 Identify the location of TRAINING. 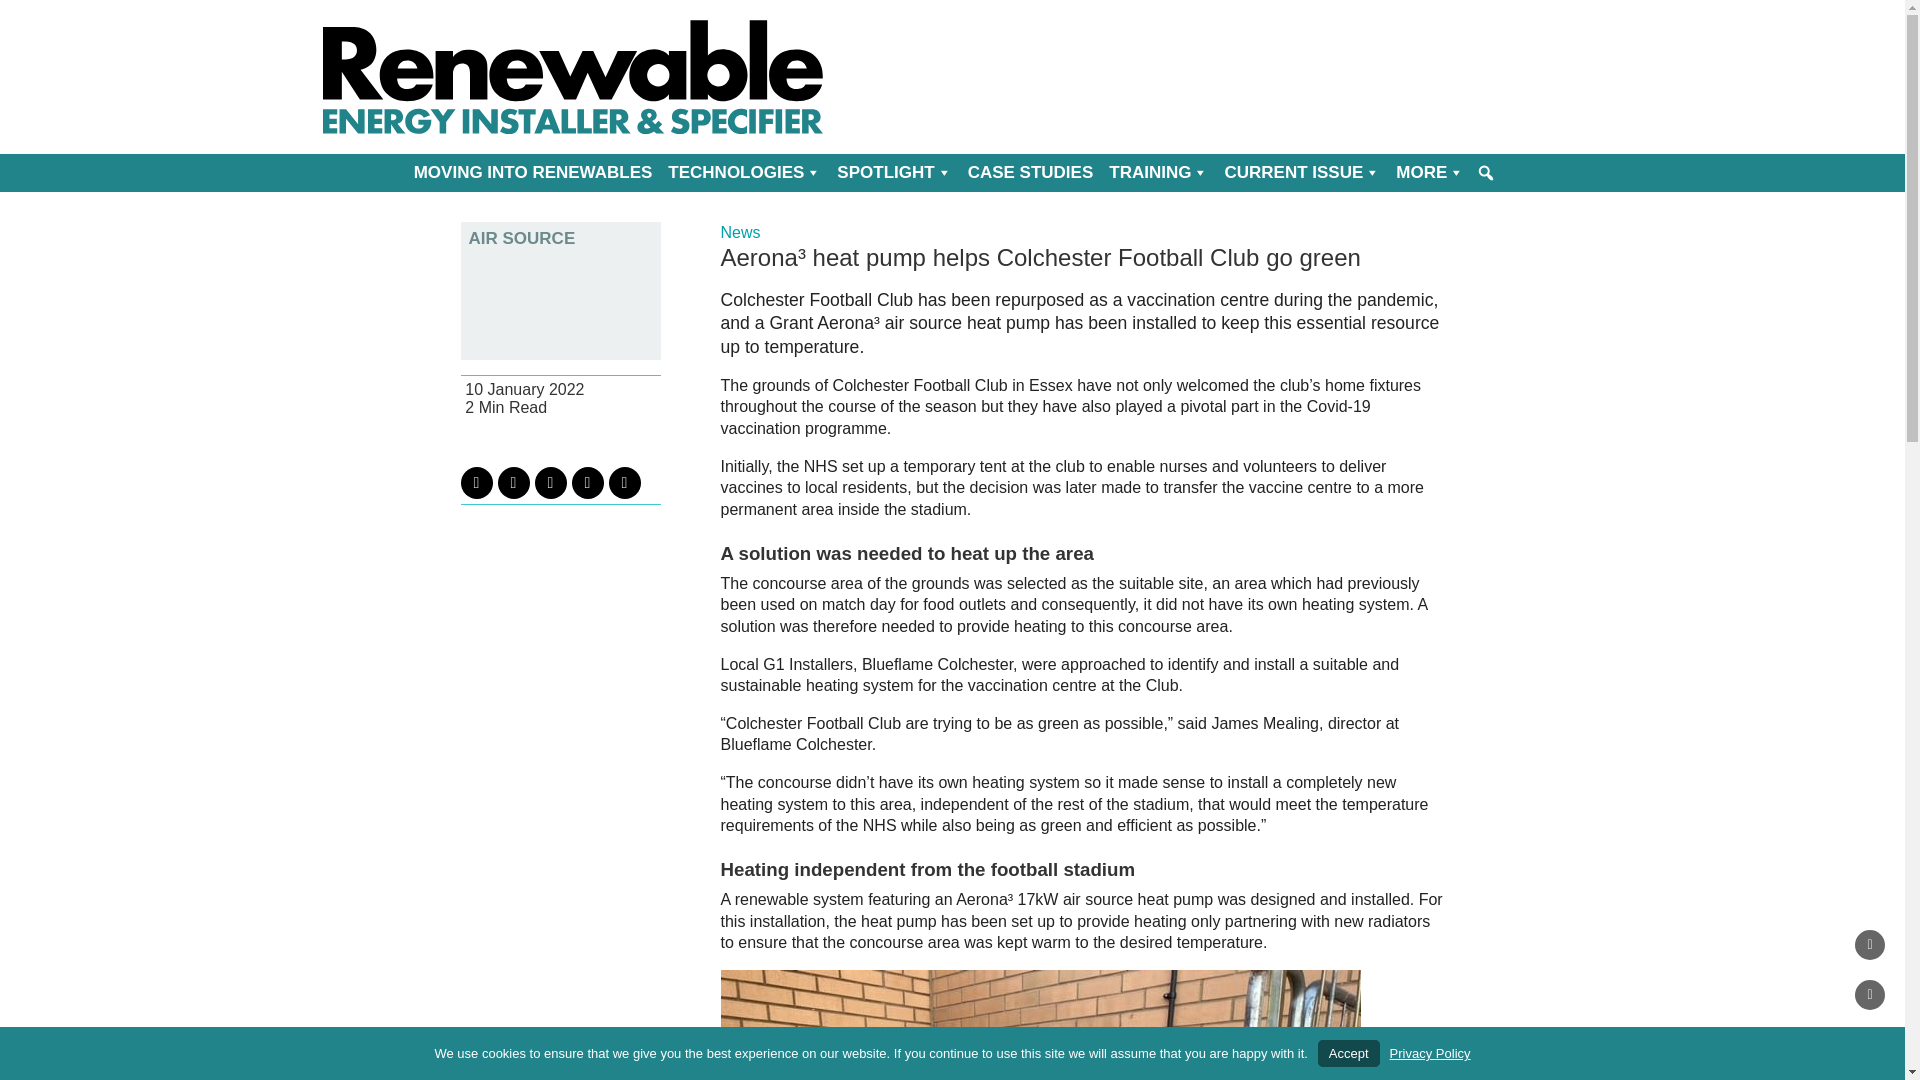
(1158, 173).